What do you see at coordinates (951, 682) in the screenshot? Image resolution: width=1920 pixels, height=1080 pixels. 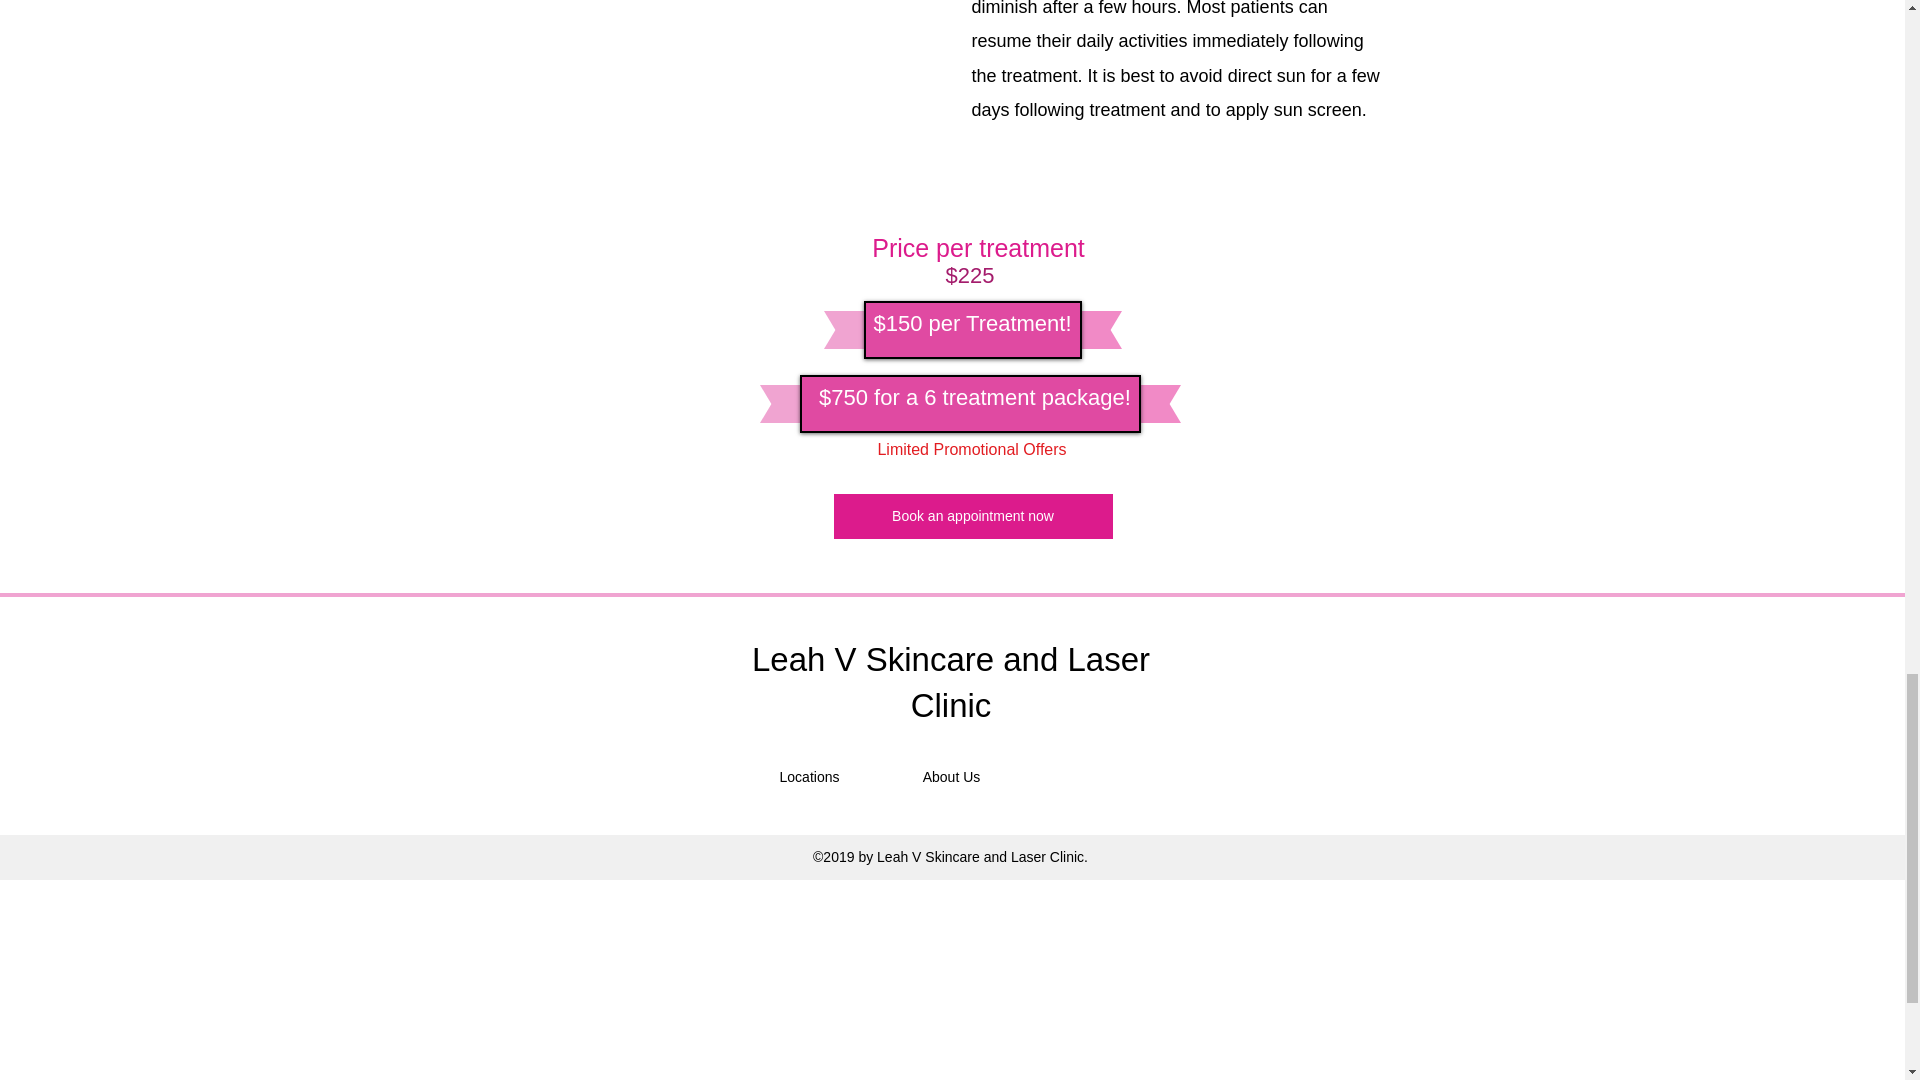 I see `Leah V Skincare and Laser Clinic` at bounding box center [951, 682].